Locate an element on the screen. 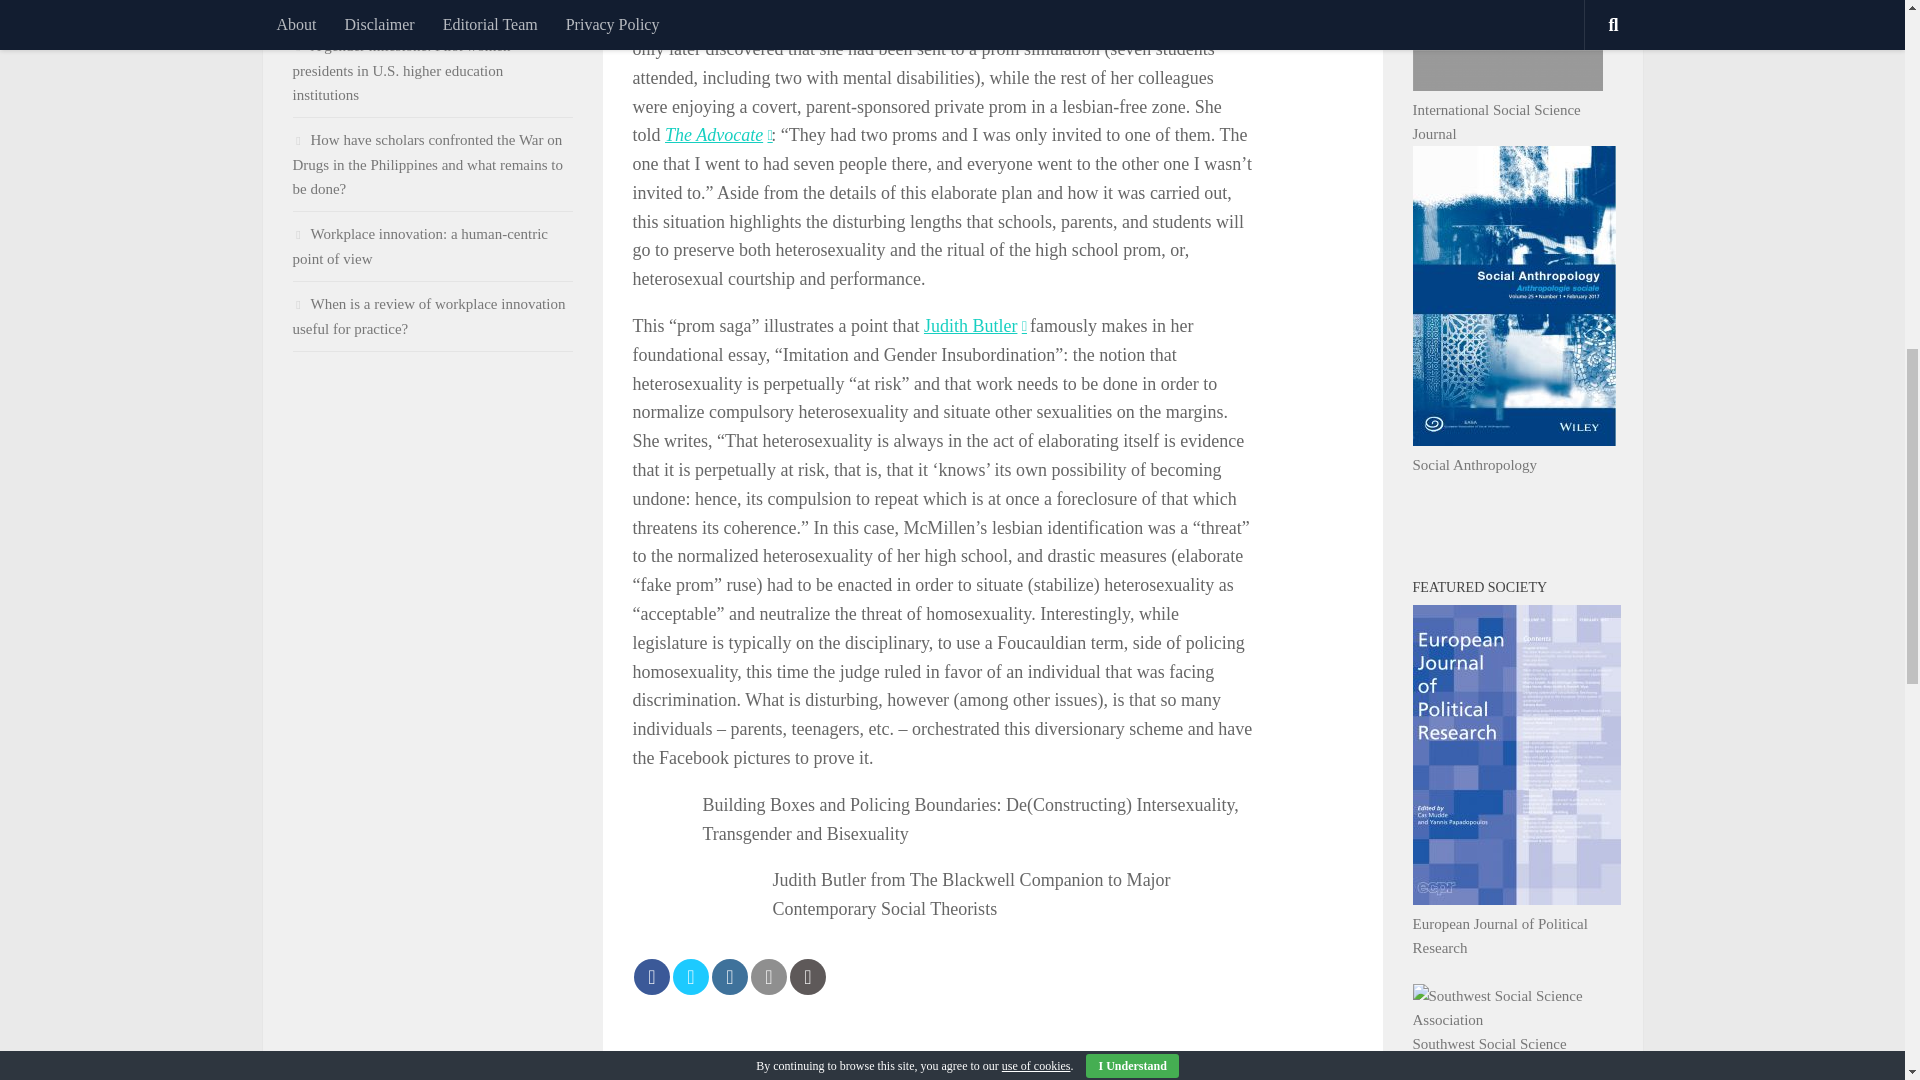  Share on Facebook is located at coordinates (652, 976).